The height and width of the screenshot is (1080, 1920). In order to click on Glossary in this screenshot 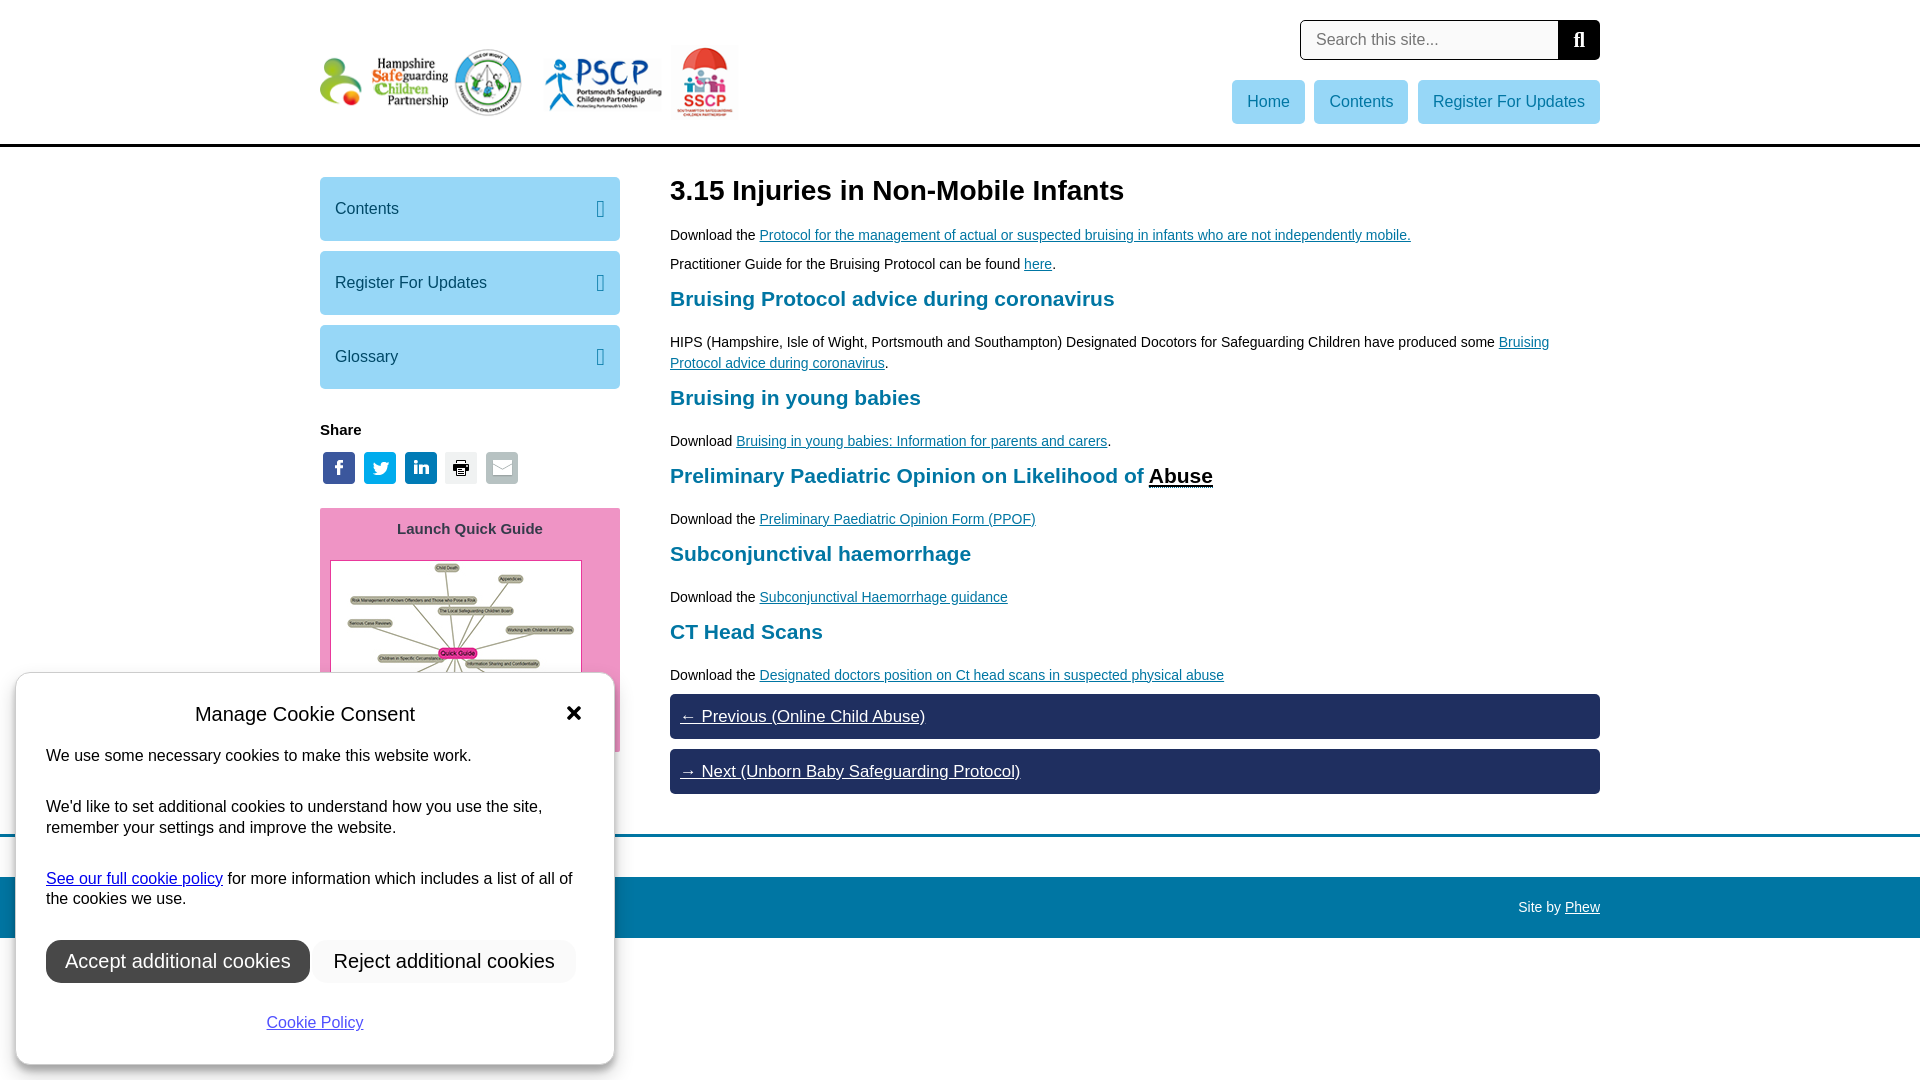, I will do `click(470, 356)`.